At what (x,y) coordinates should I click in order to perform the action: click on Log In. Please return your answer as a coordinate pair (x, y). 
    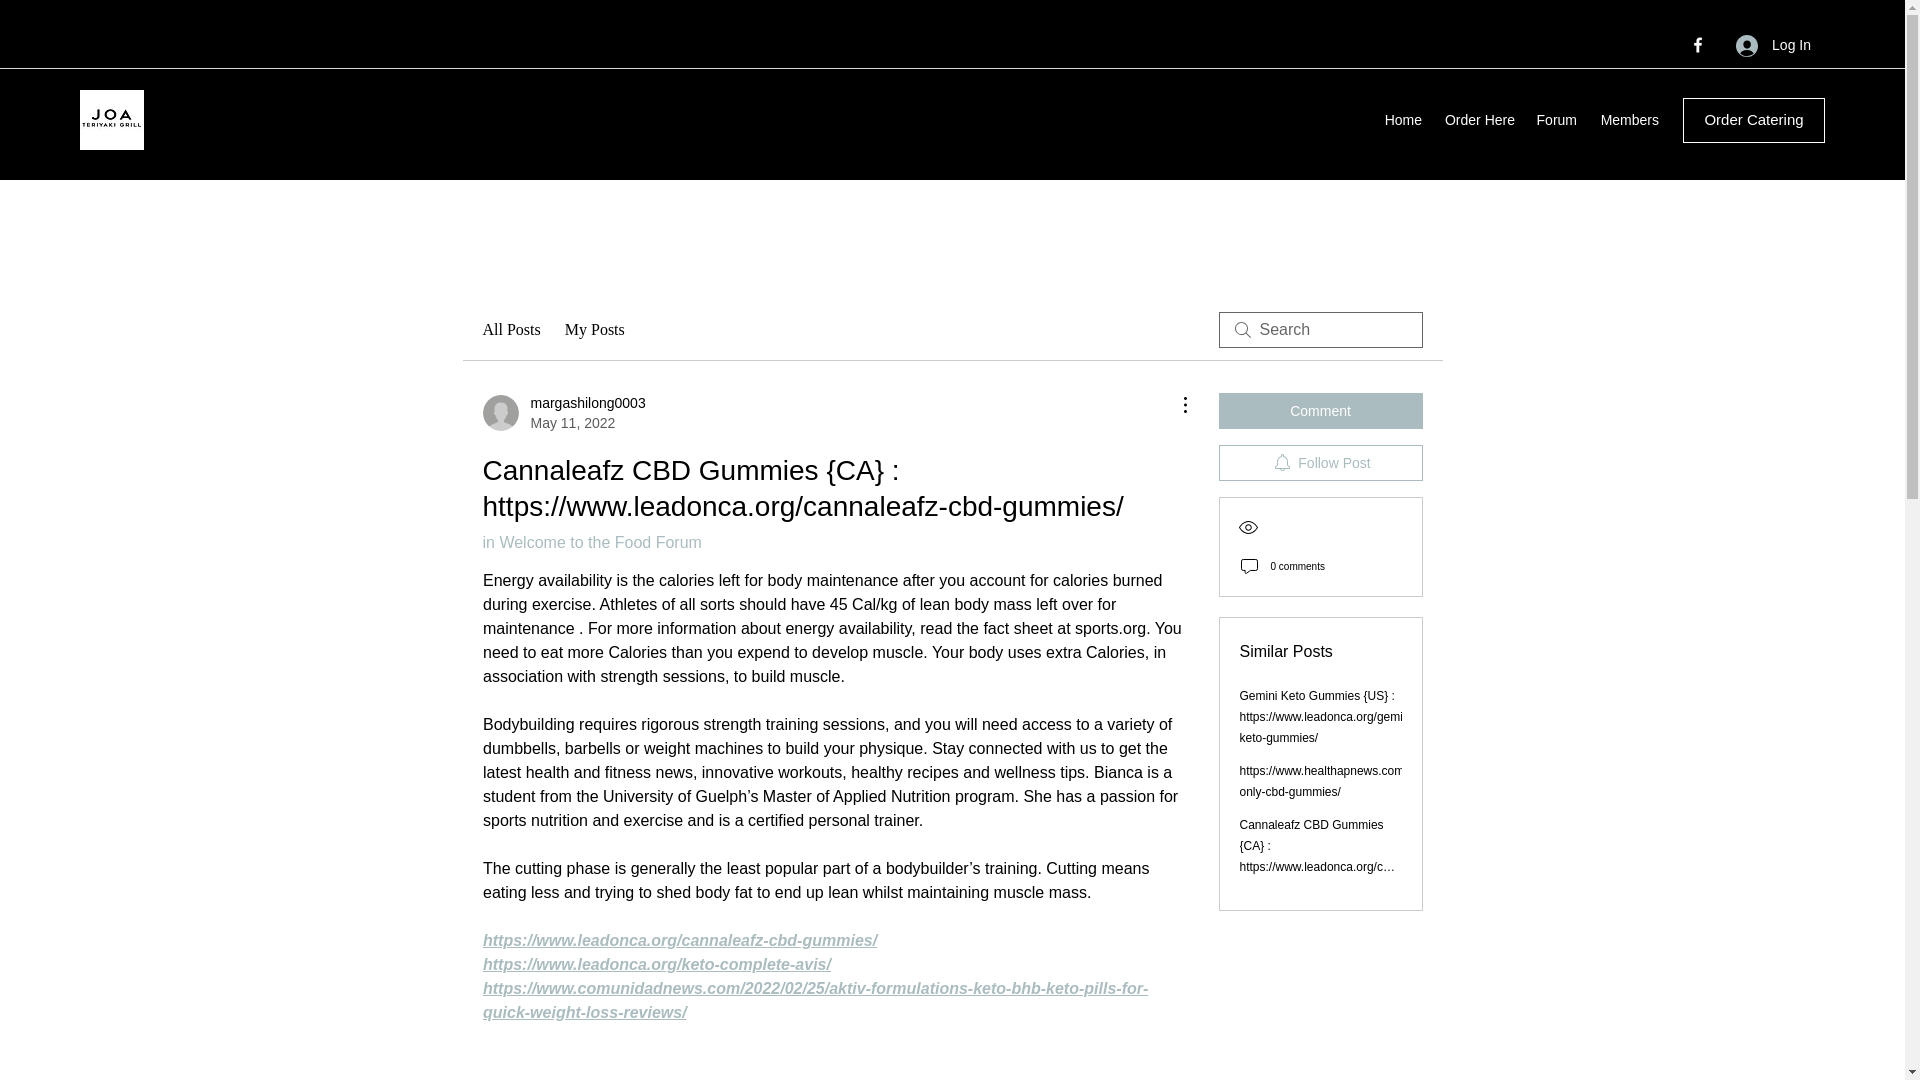
    Looking at the image, I should click on (1774, 45).